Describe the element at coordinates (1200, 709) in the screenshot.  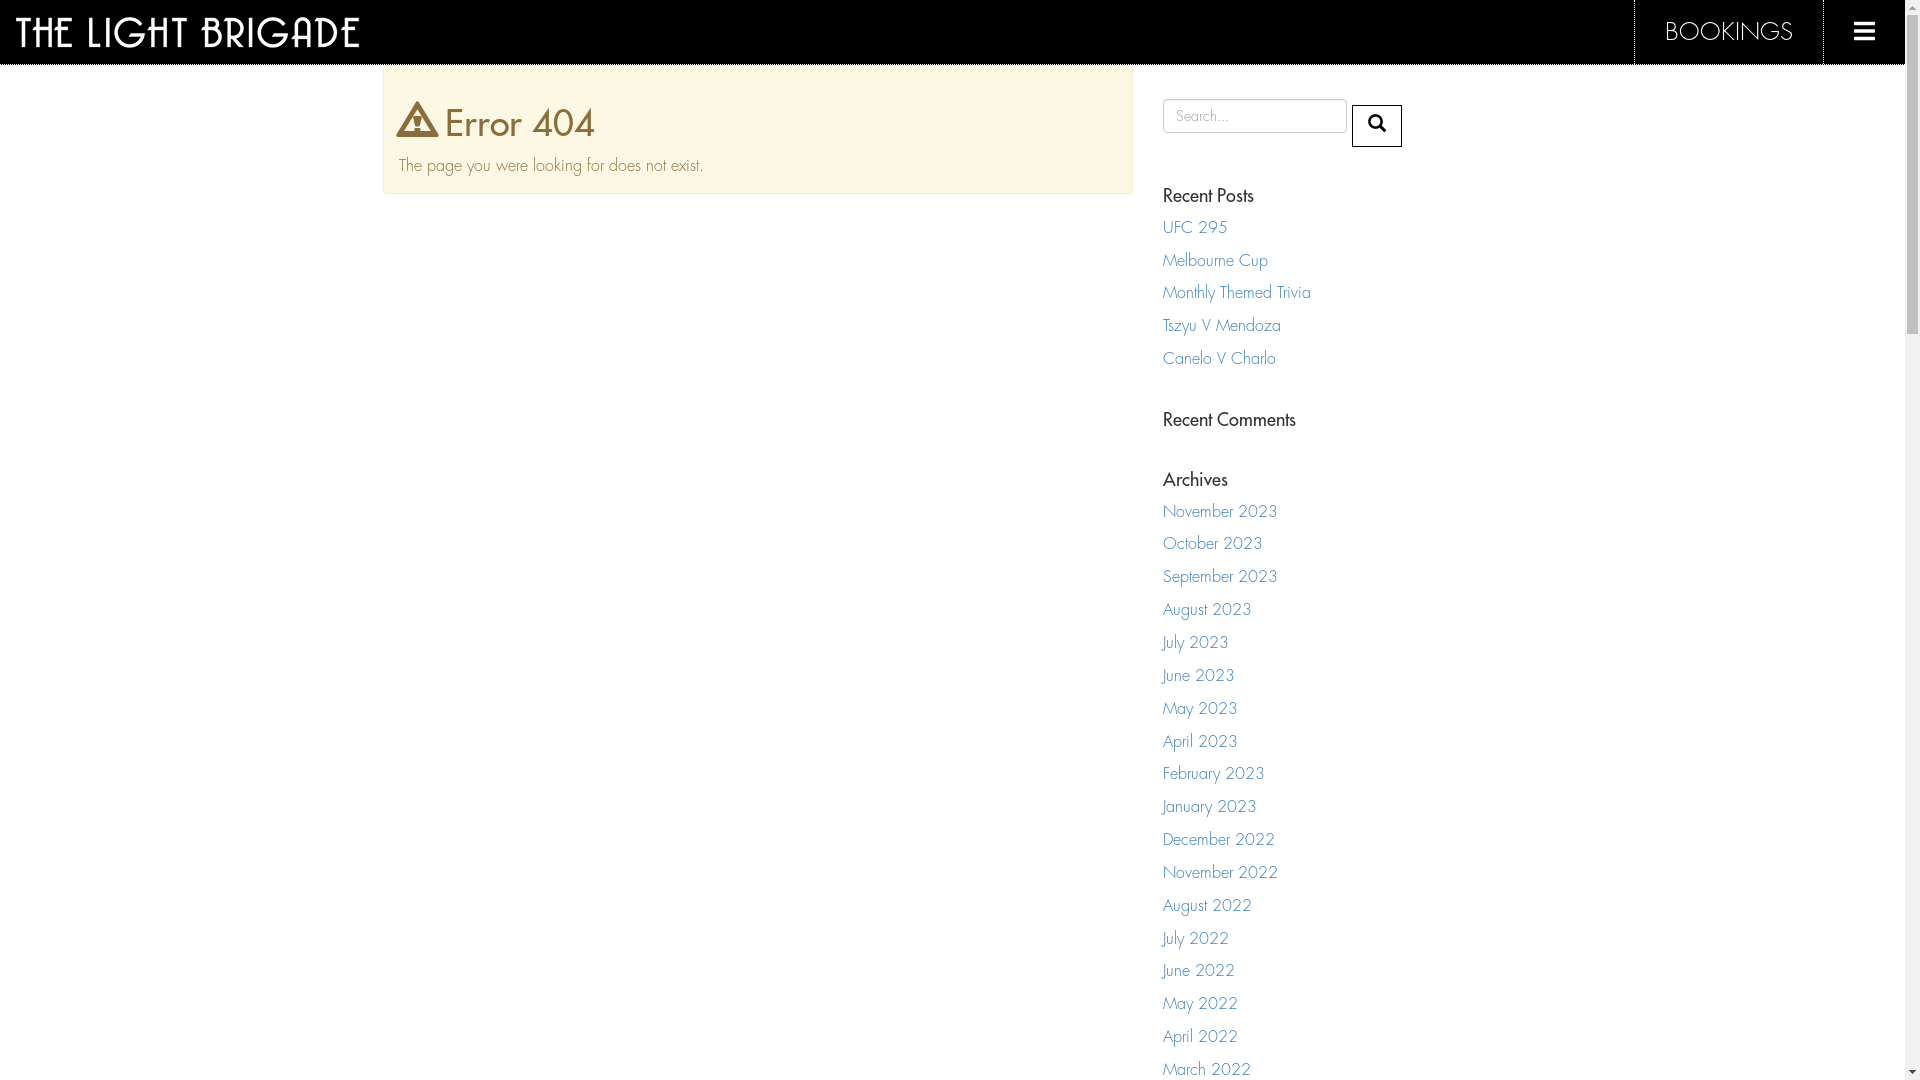
I see `May 2023` at that location.